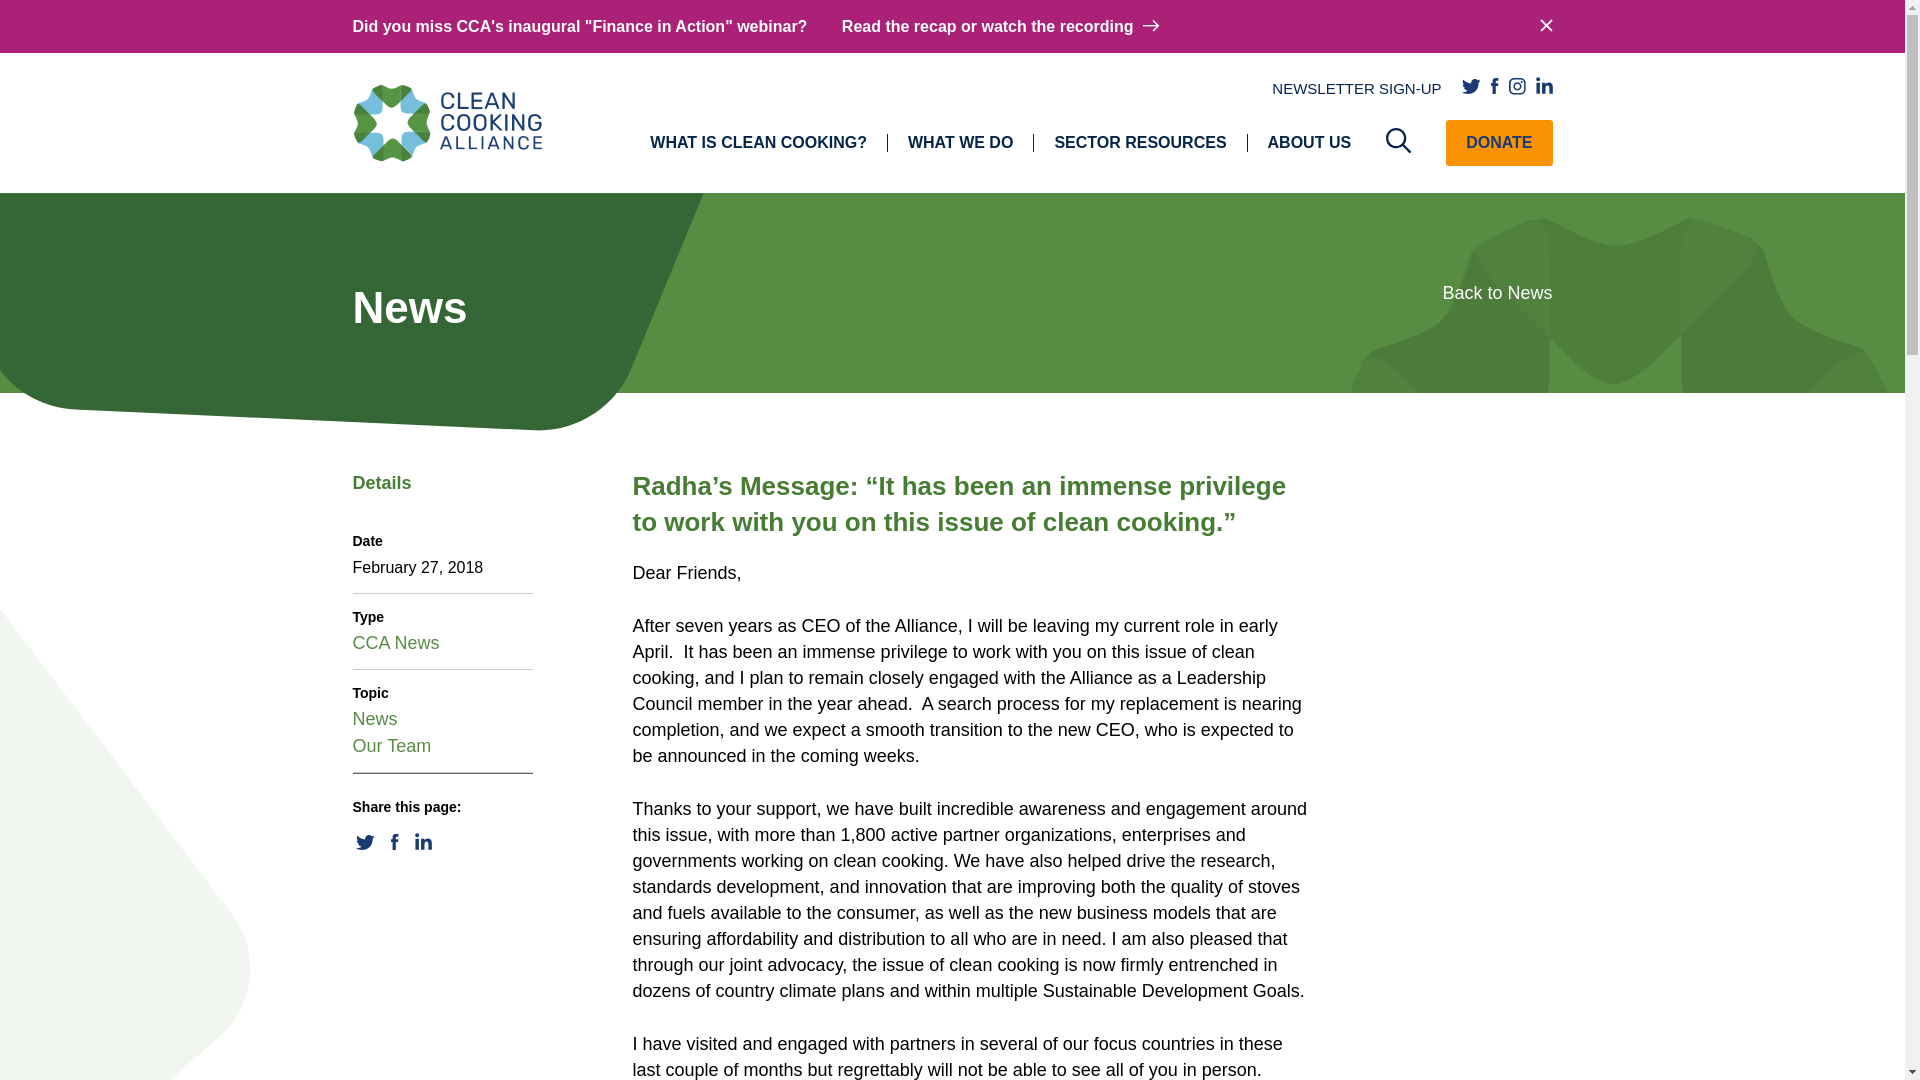 This screenshot has height=1080, width=1920. Describe the element at coordinates (1356, 88) in the screenshot. I see `NEWSLETTER SIGN-UP` at that location.